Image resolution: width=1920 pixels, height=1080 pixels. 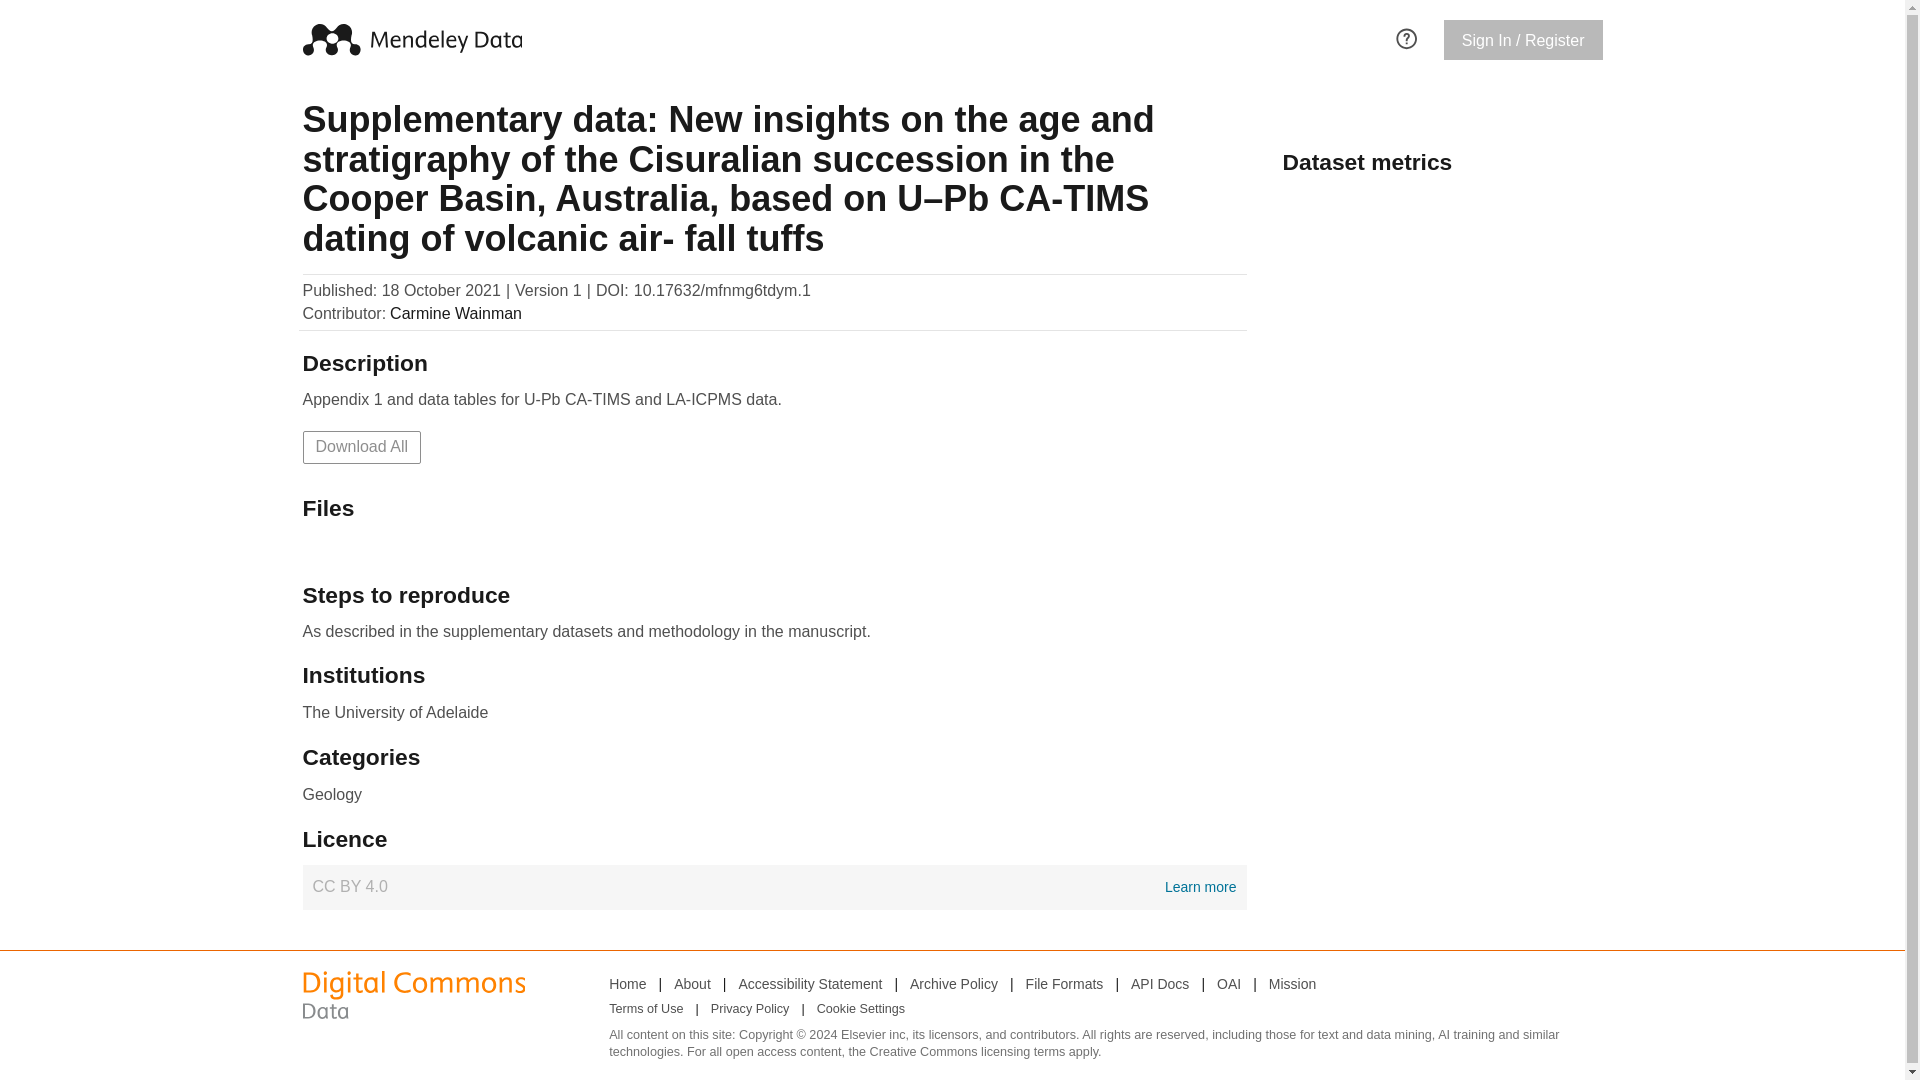 What do you see at coordinates (692, 983) in the screenshot?
I see `API Docs` at bounding box center [692, 983].